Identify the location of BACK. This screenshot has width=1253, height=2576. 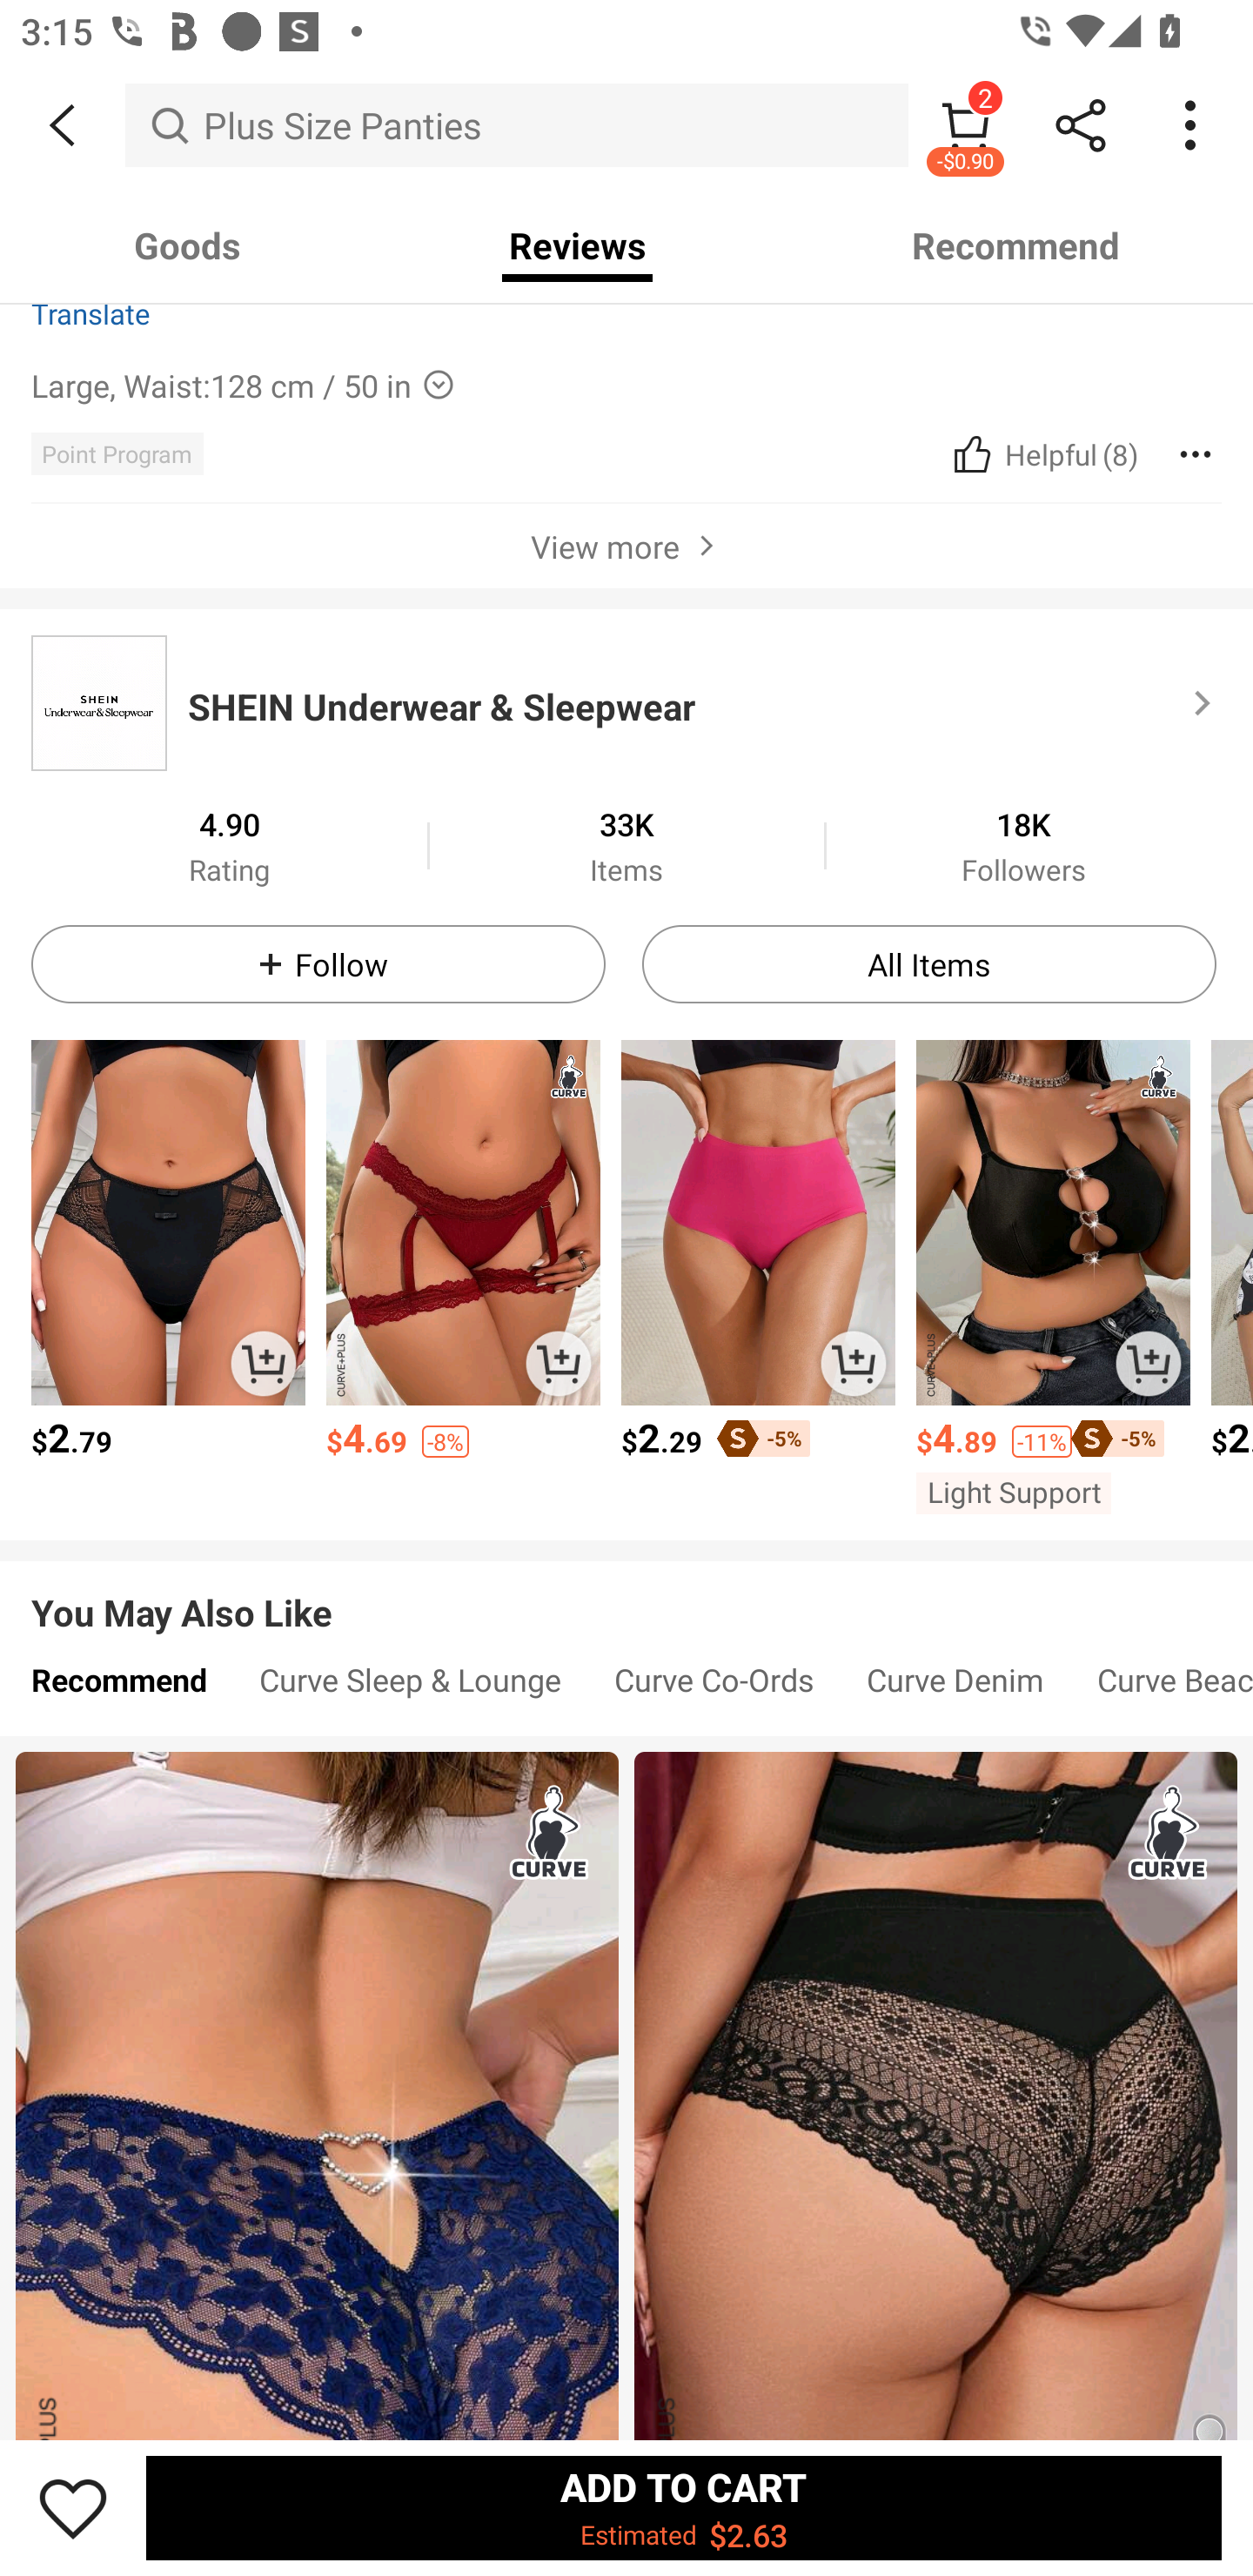
(63, 125).